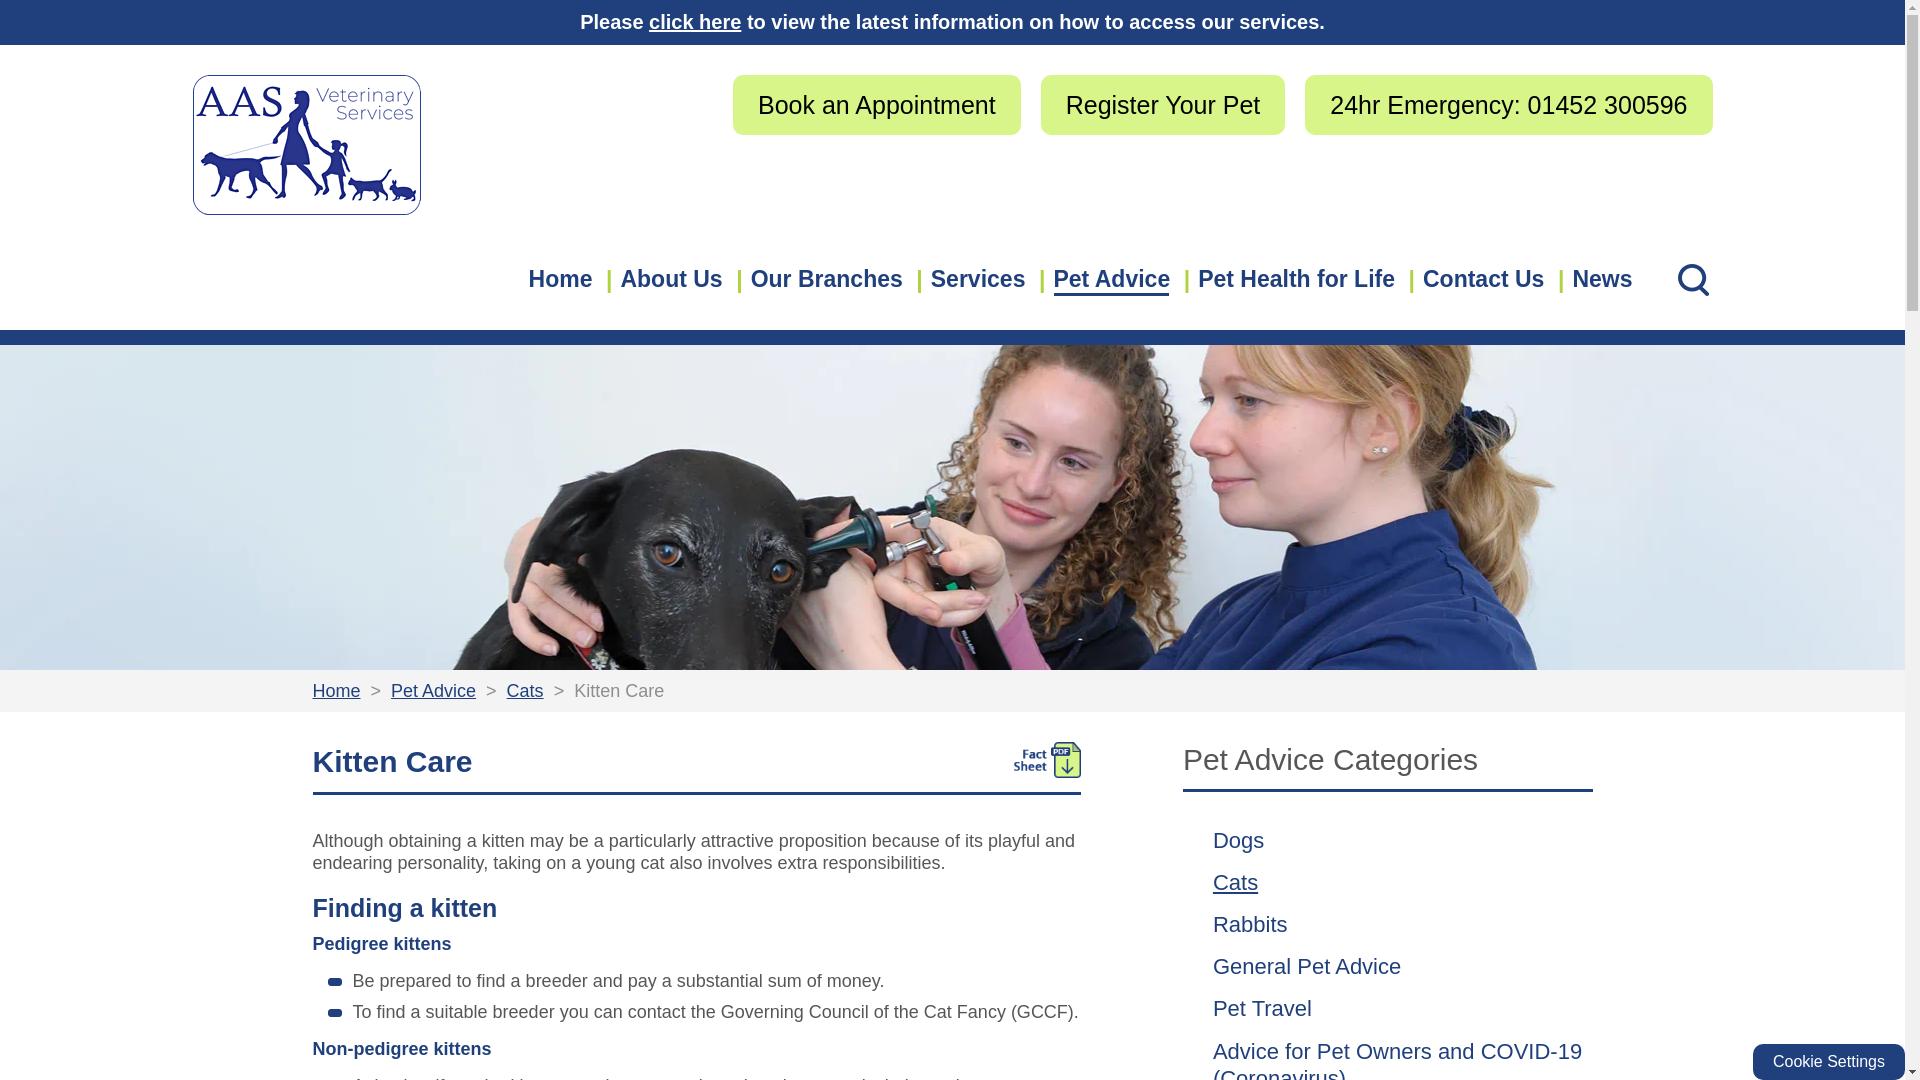 The height and width of the screenshot is (1080, 1920). Describe the element at coordinates (1046, 759) in the screenshot. I see `Download Fact Sheet` at that location.